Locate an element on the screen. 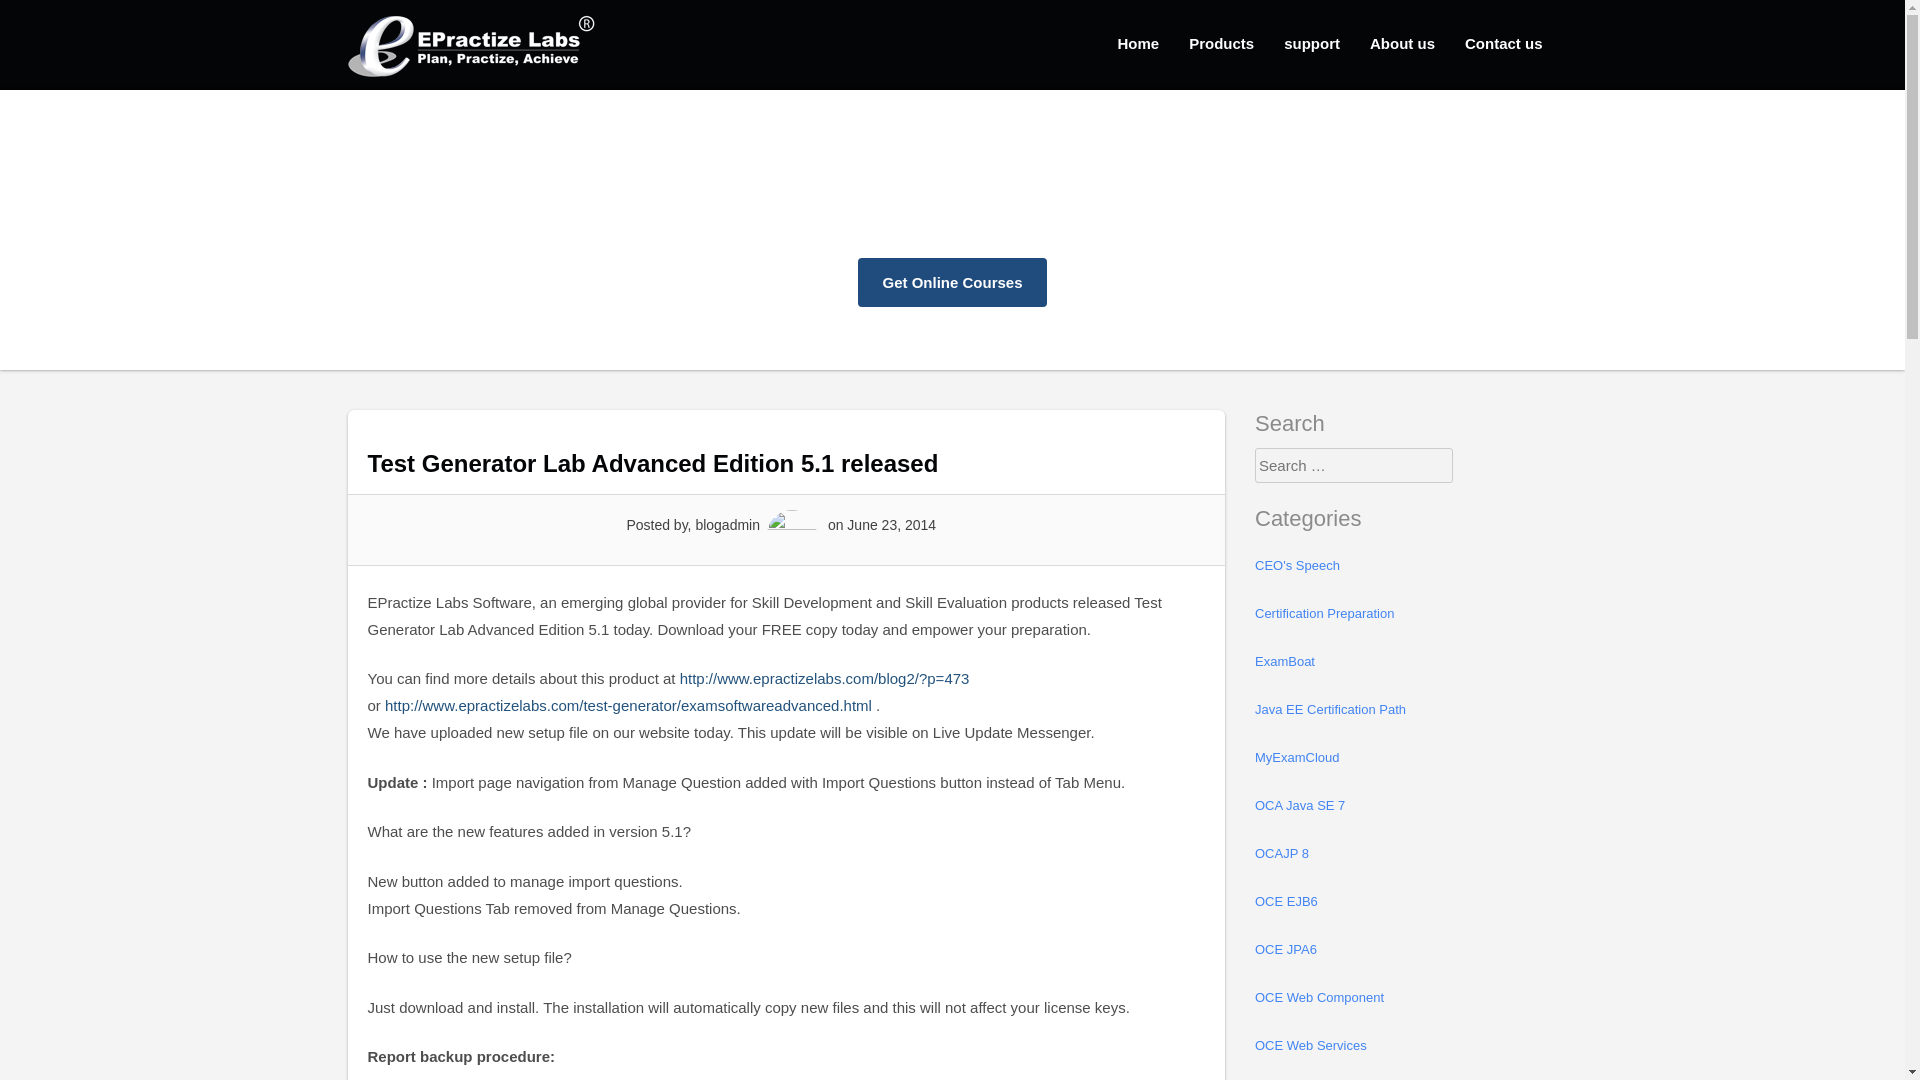 The height and width of the screenshot is (1080, 1920). Contact us is located at coordinates (1503, 42).